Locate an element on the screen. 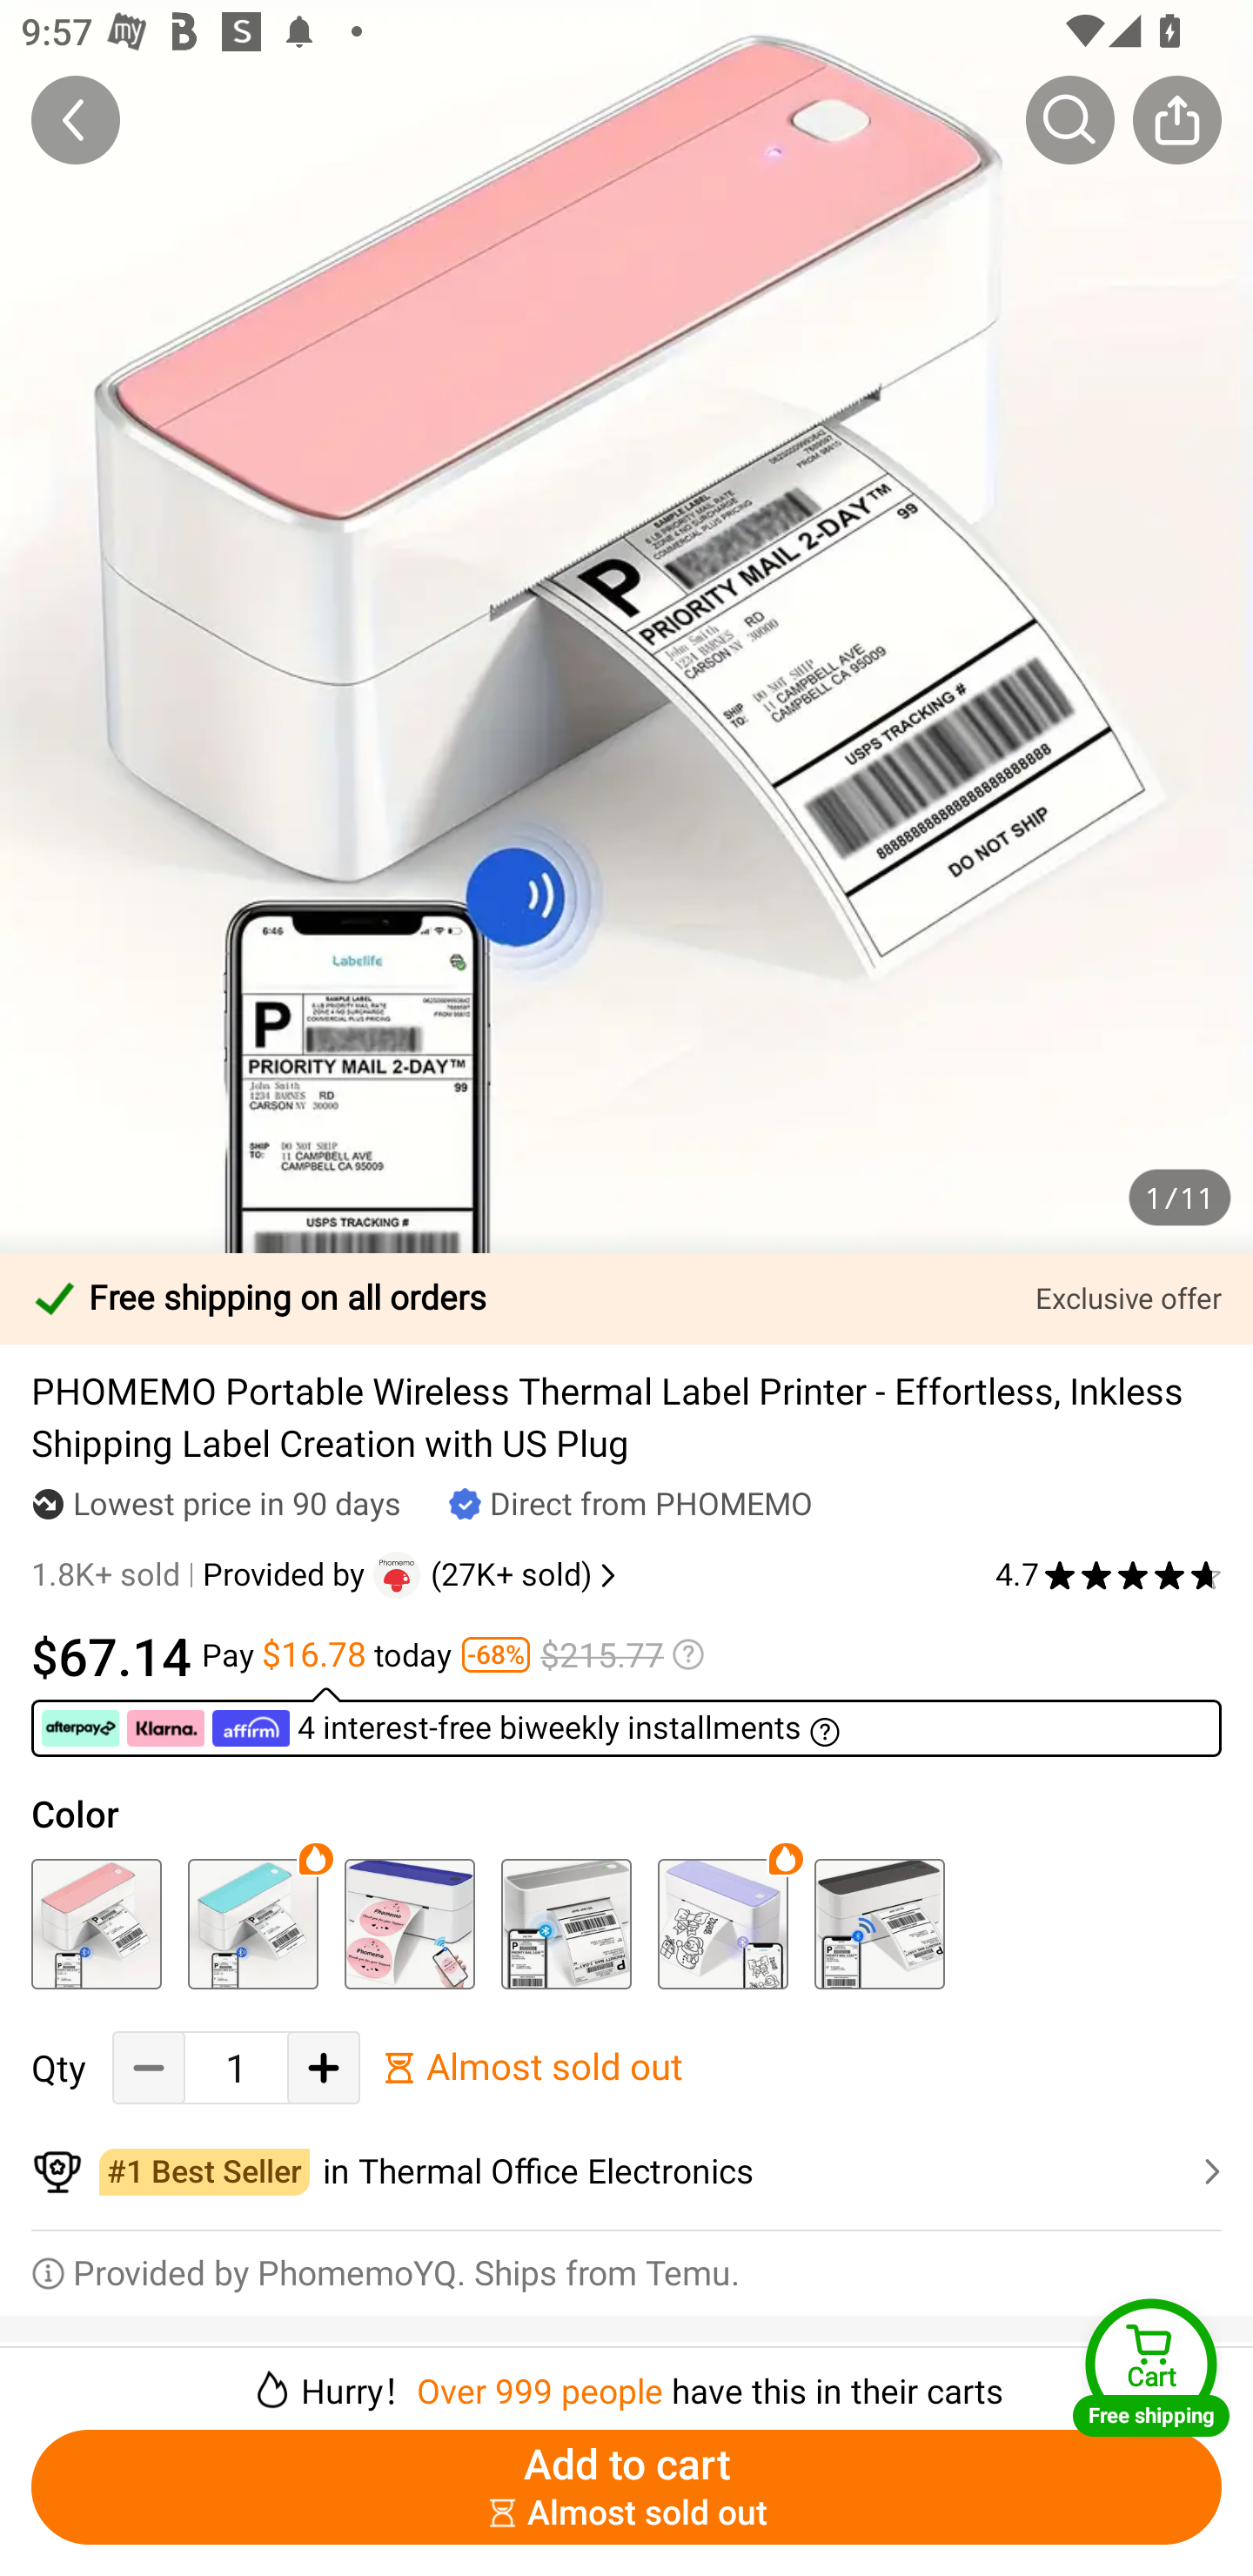 Image resolution: width=1253 pixels, height=2576 pixels. 1 is located at coordinates (236, 2068).